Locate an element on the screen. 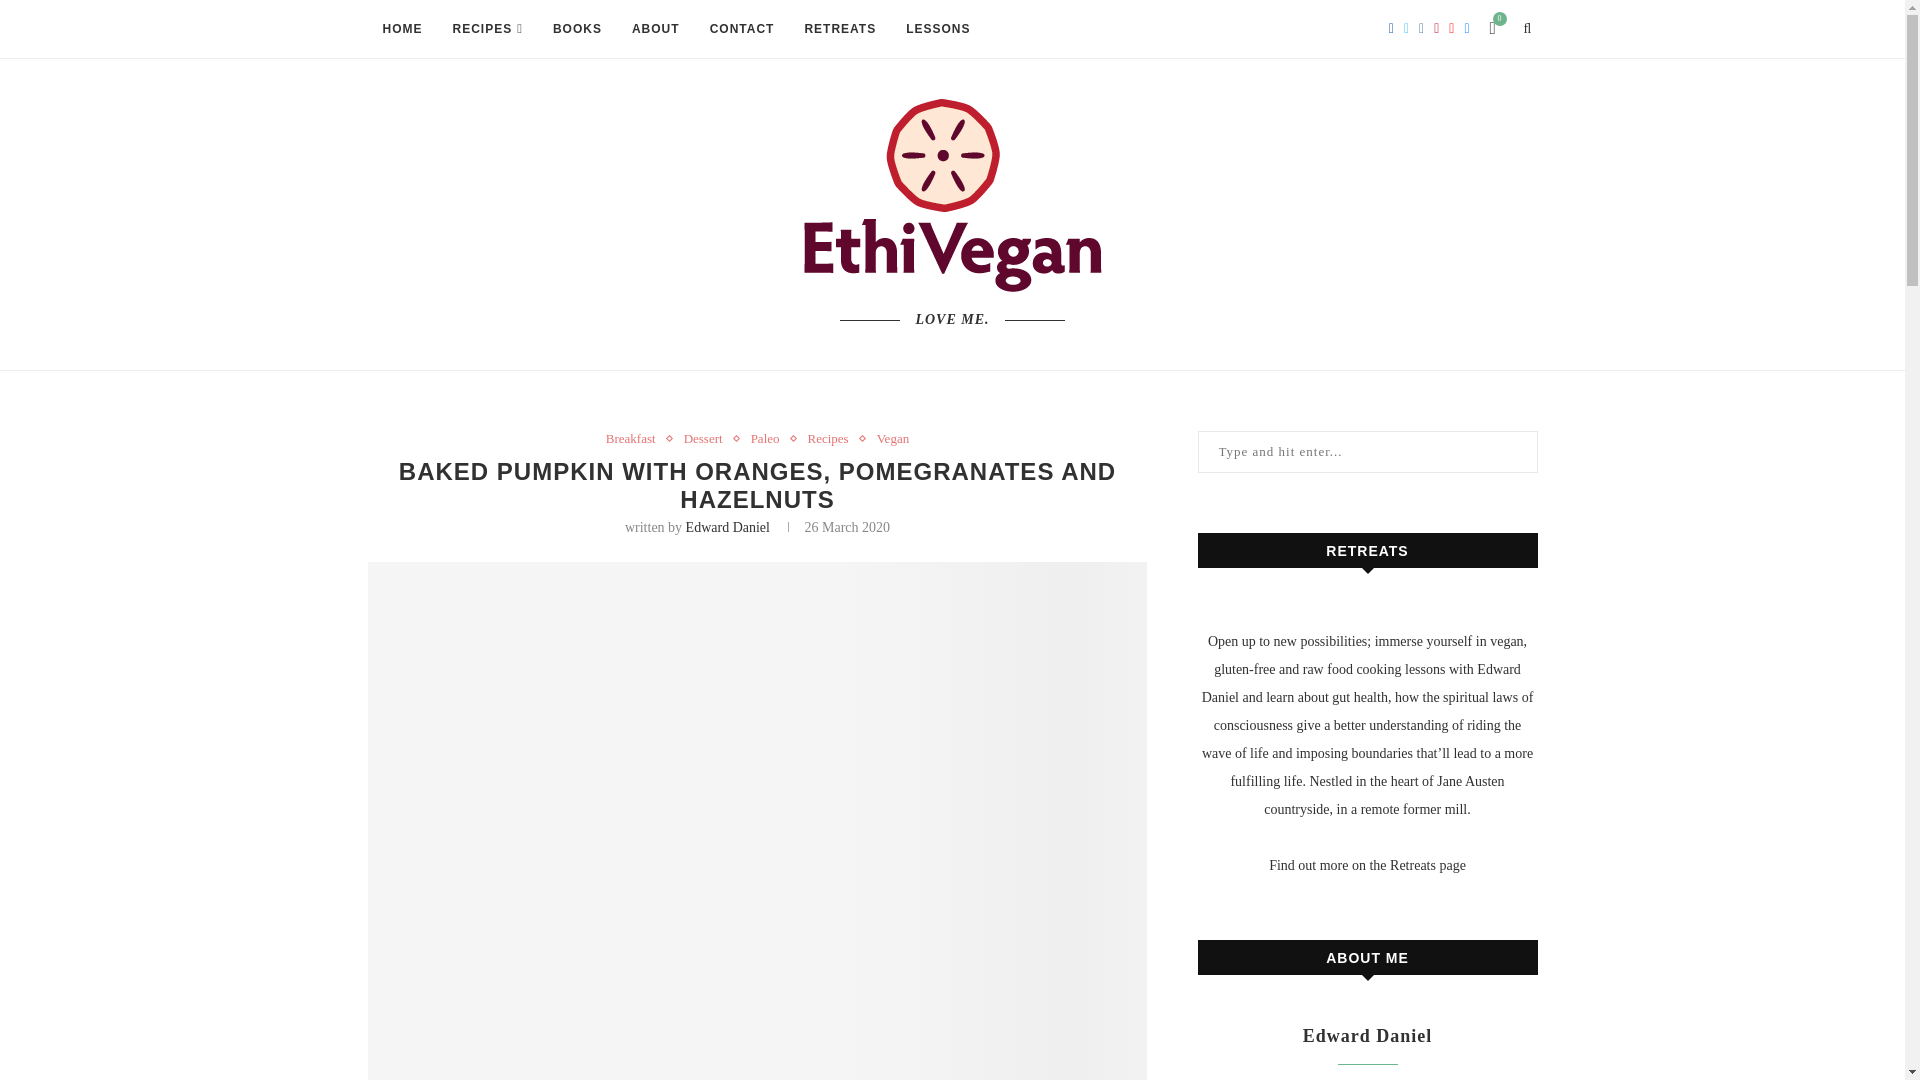 Image resolution: width=1920 pixels, height=1080 pixels. Edward Daniel is located at coordinates (727, 526).